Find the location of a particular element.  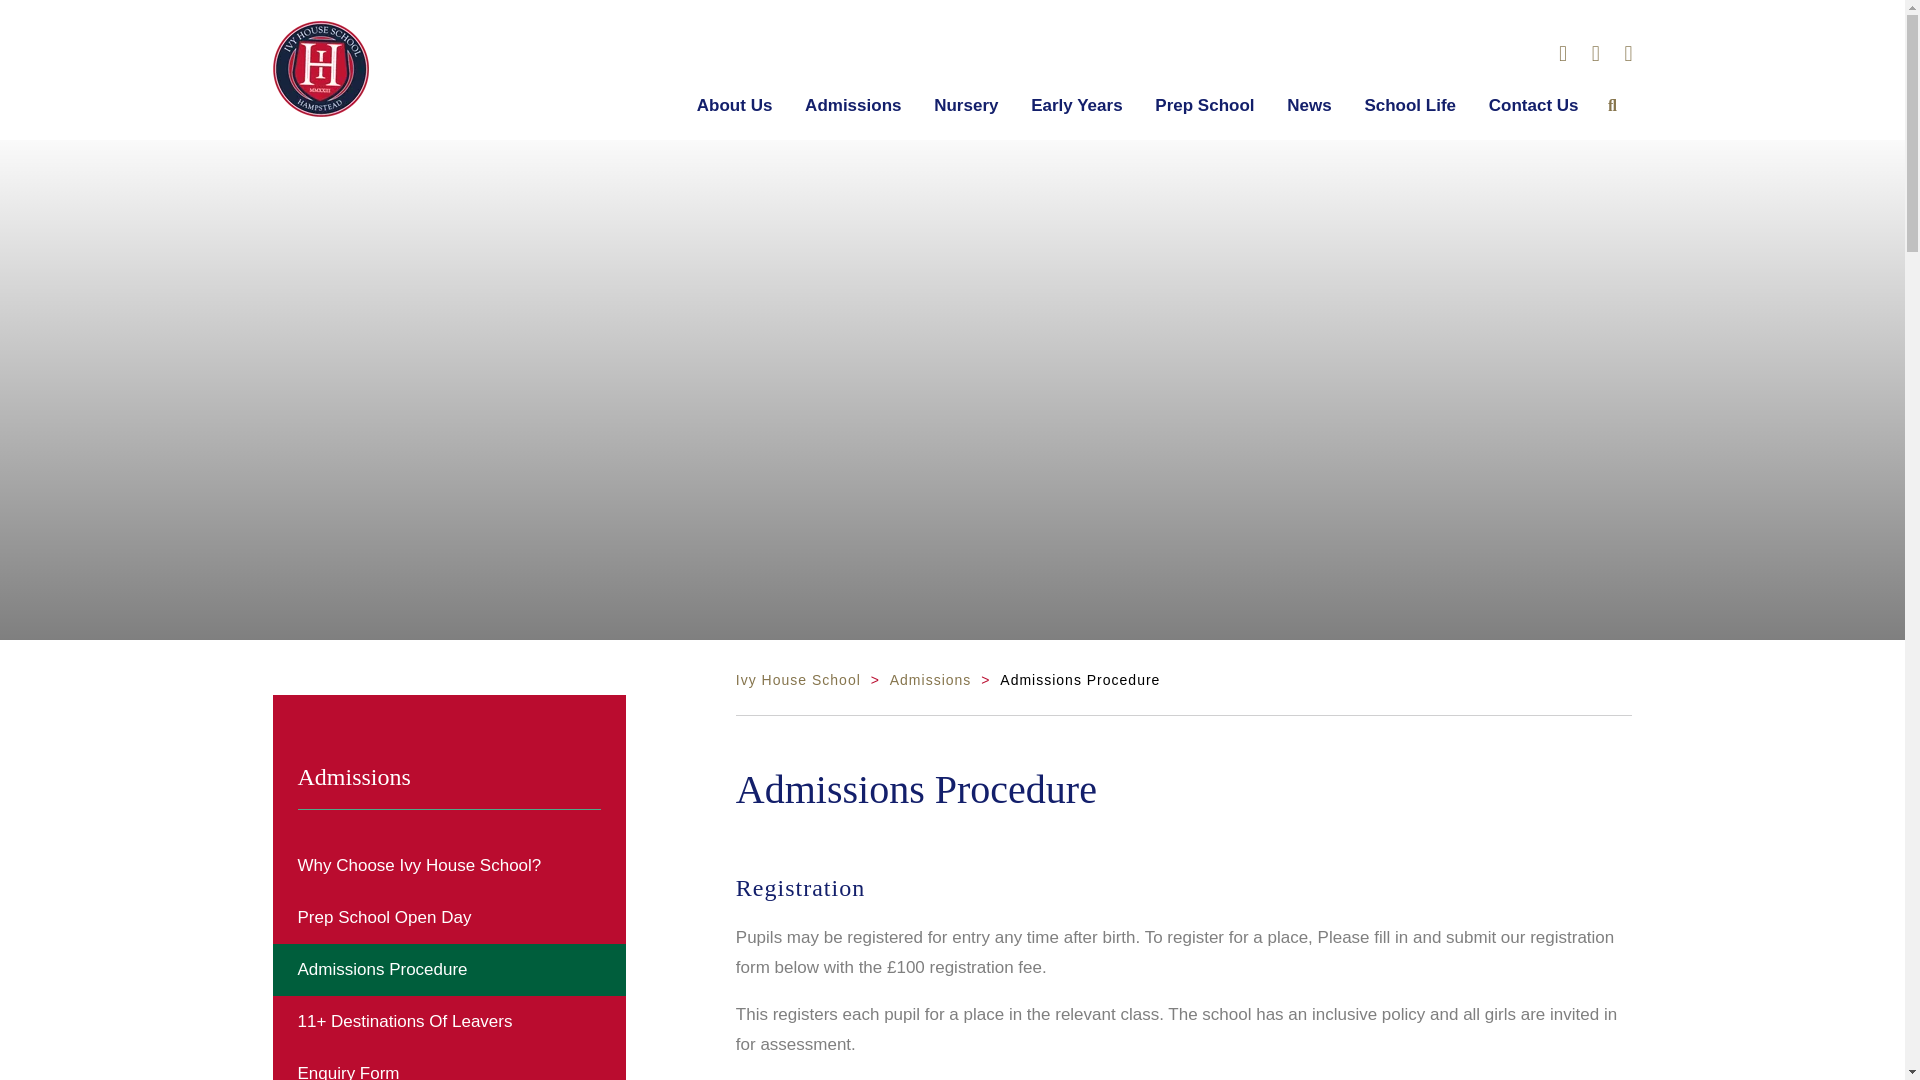

Nursery is located at coordinates (966, 105).